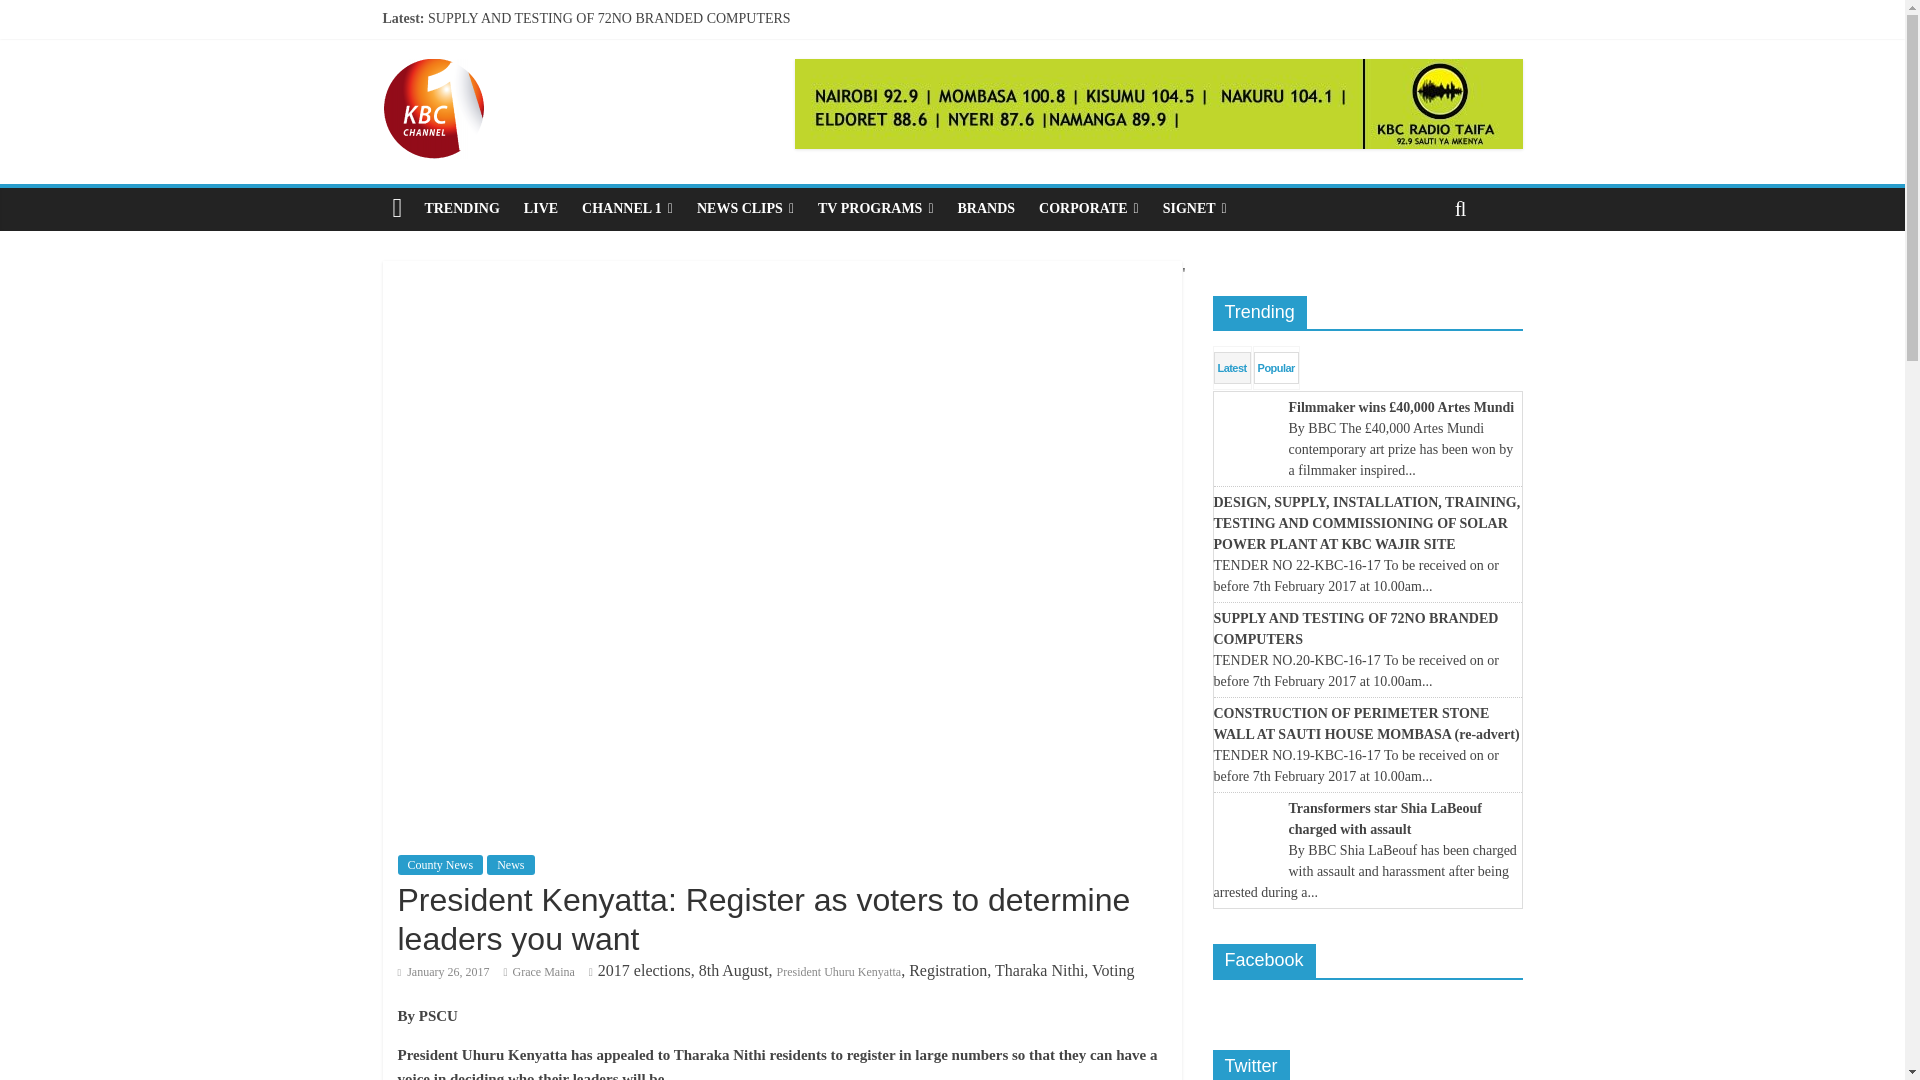 The width and height of the screenshot is (1920, 1080). Describe the element at coordinates (443, 972) in the screenshot. I see `January 26, 2017` at that location.